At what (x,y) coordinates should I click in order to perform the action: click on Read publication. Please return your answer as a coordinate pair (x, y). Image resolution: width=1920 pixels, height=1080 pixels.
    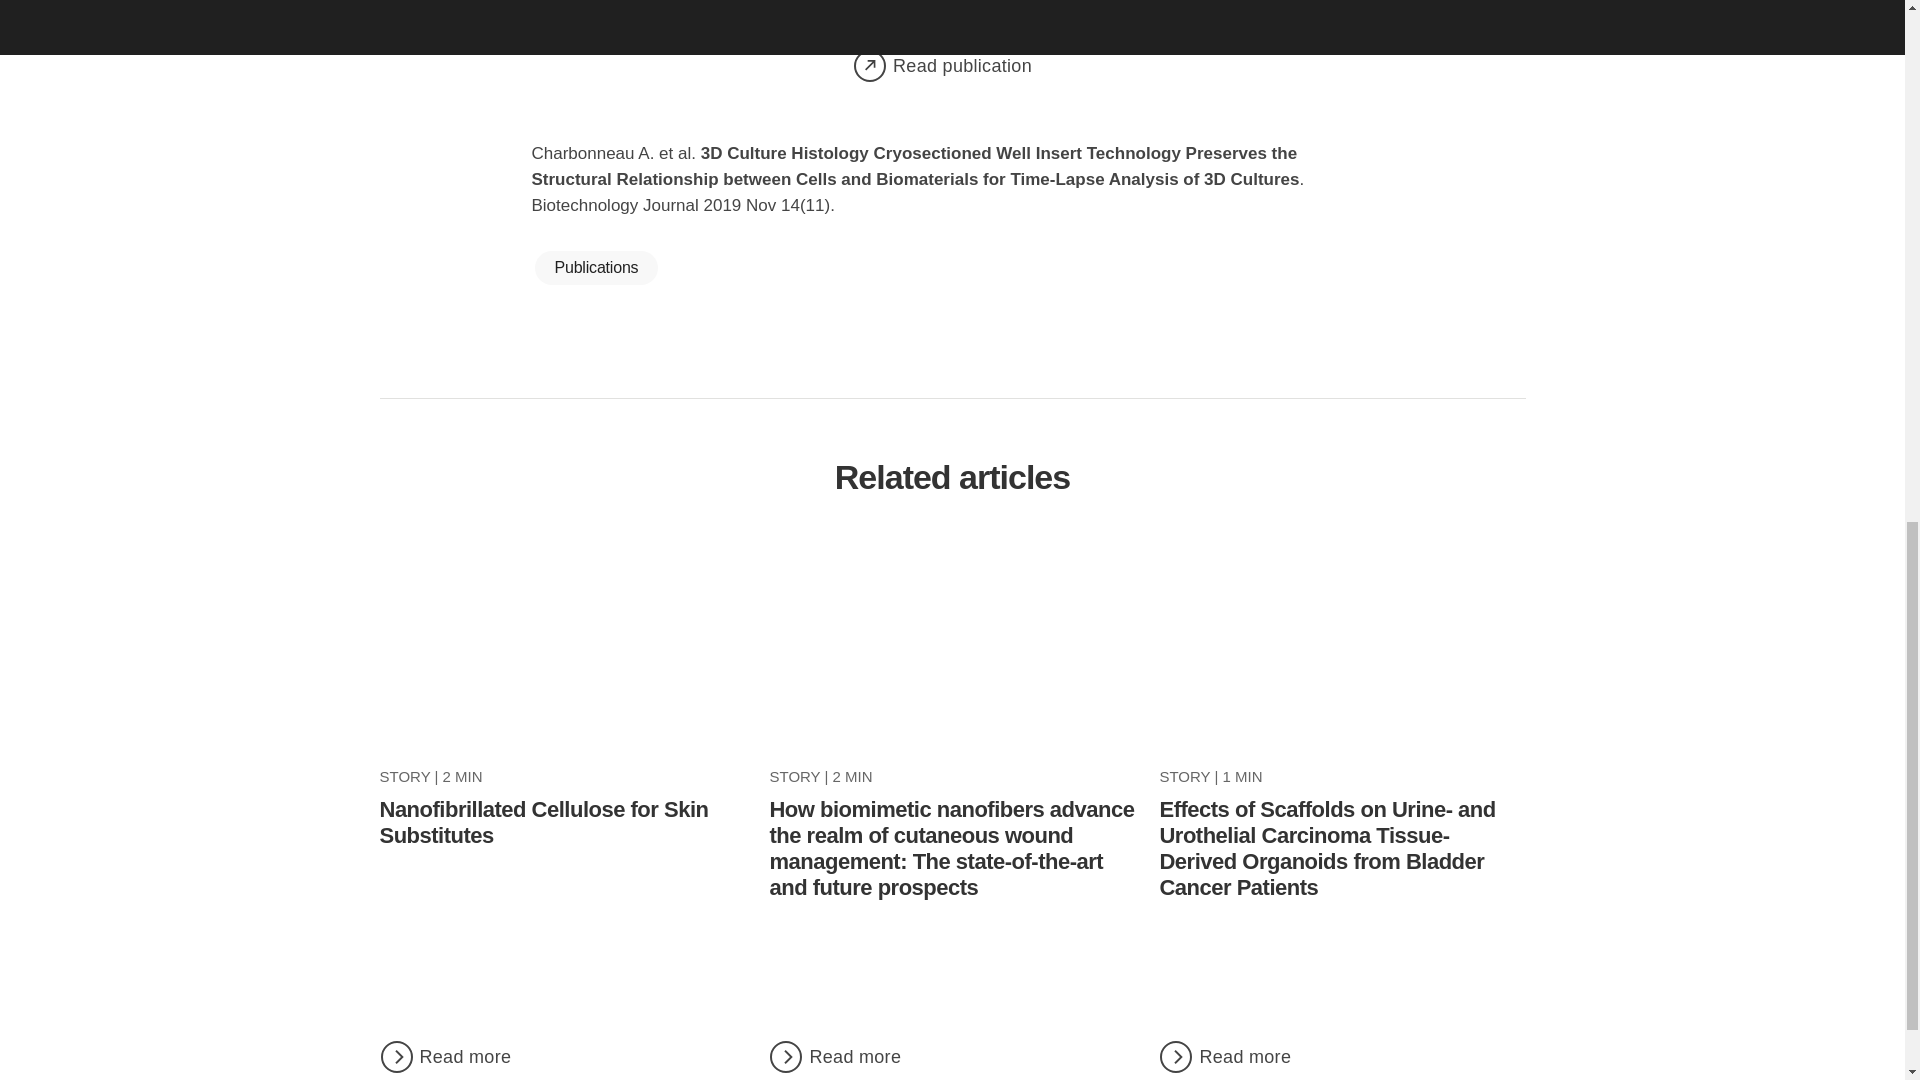
    Looking at the image, I should click on (952, 66).